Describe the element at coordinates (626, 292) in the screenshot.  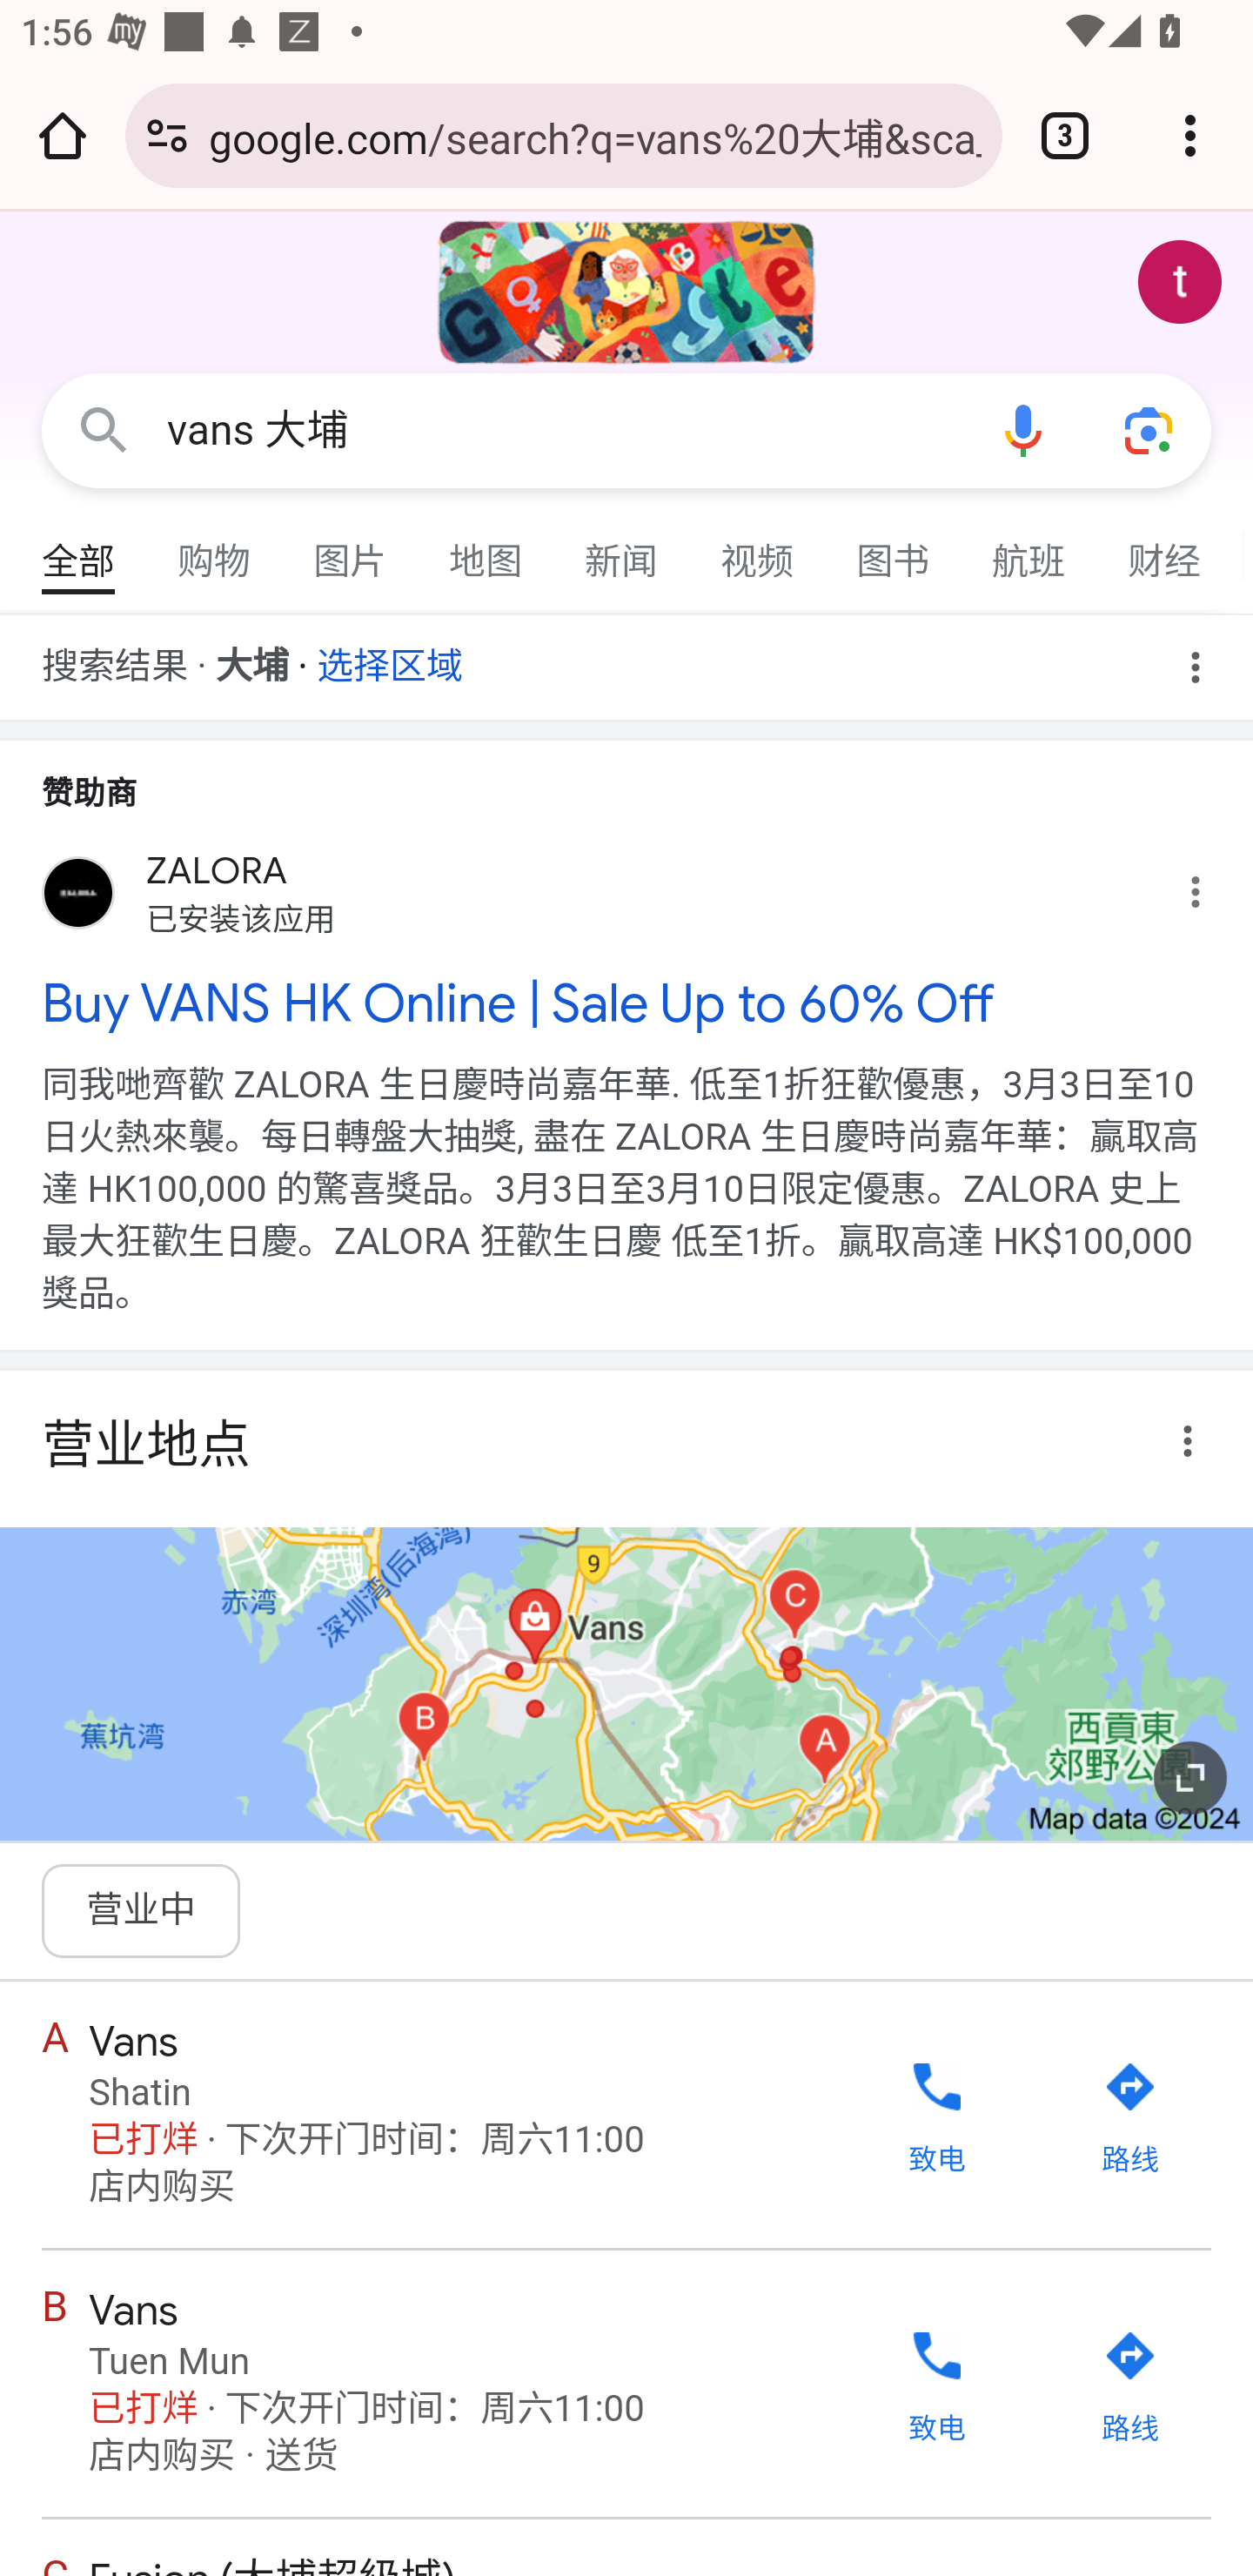
I see `2024 年国际妇女节` at that location.